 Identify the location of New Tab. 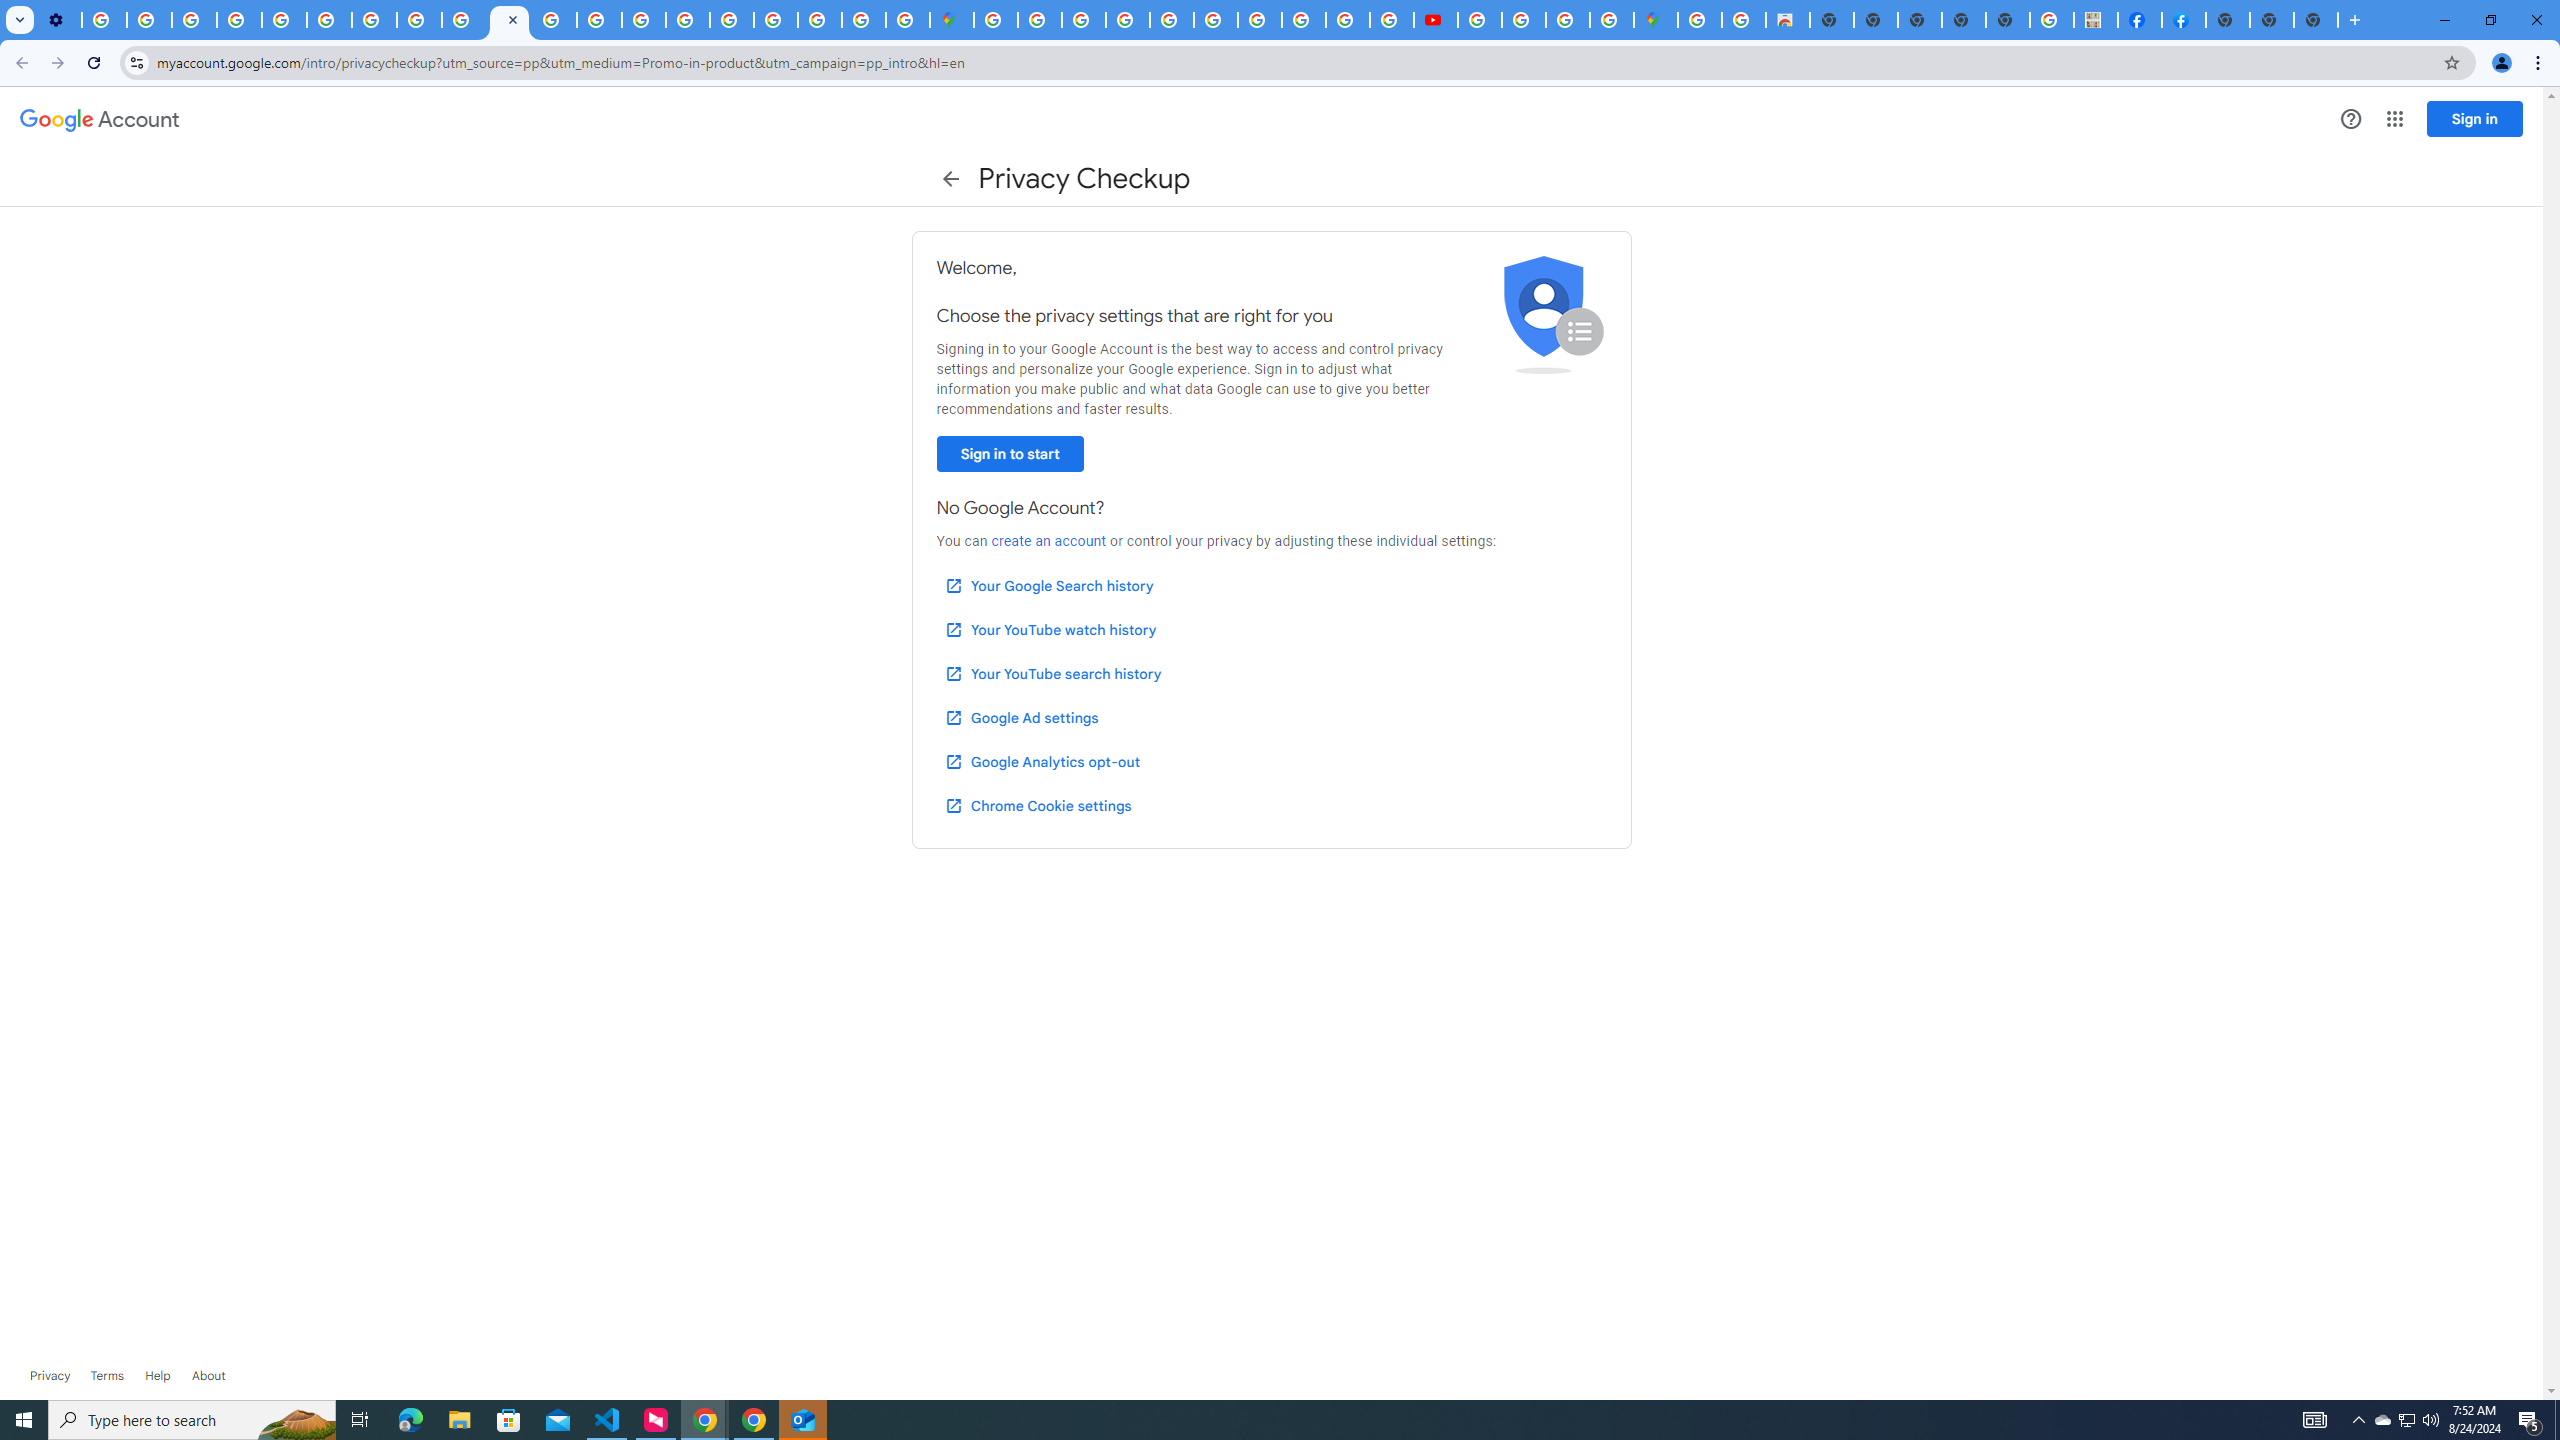
(2316, 20).